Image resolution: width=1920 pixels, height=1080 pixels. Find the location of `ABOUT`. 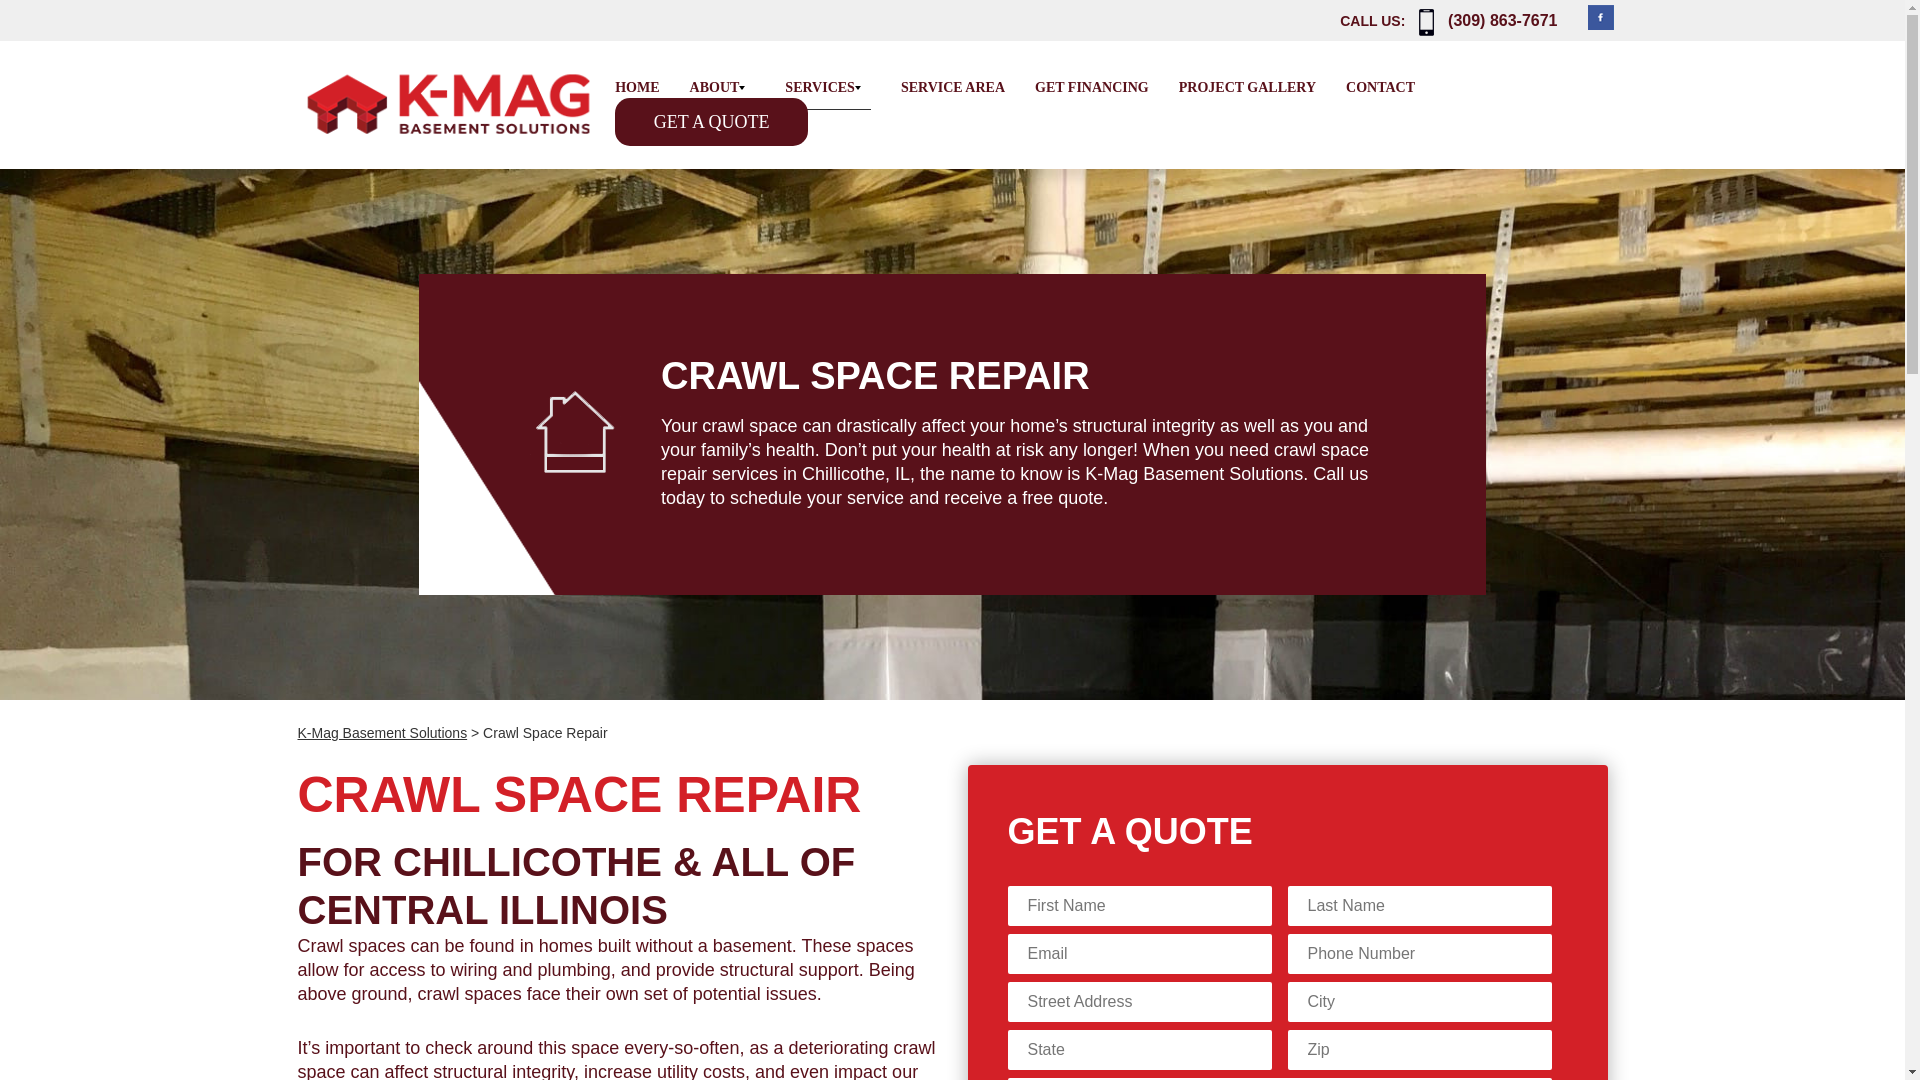

ABOUT is located at coordinates (722, 87).